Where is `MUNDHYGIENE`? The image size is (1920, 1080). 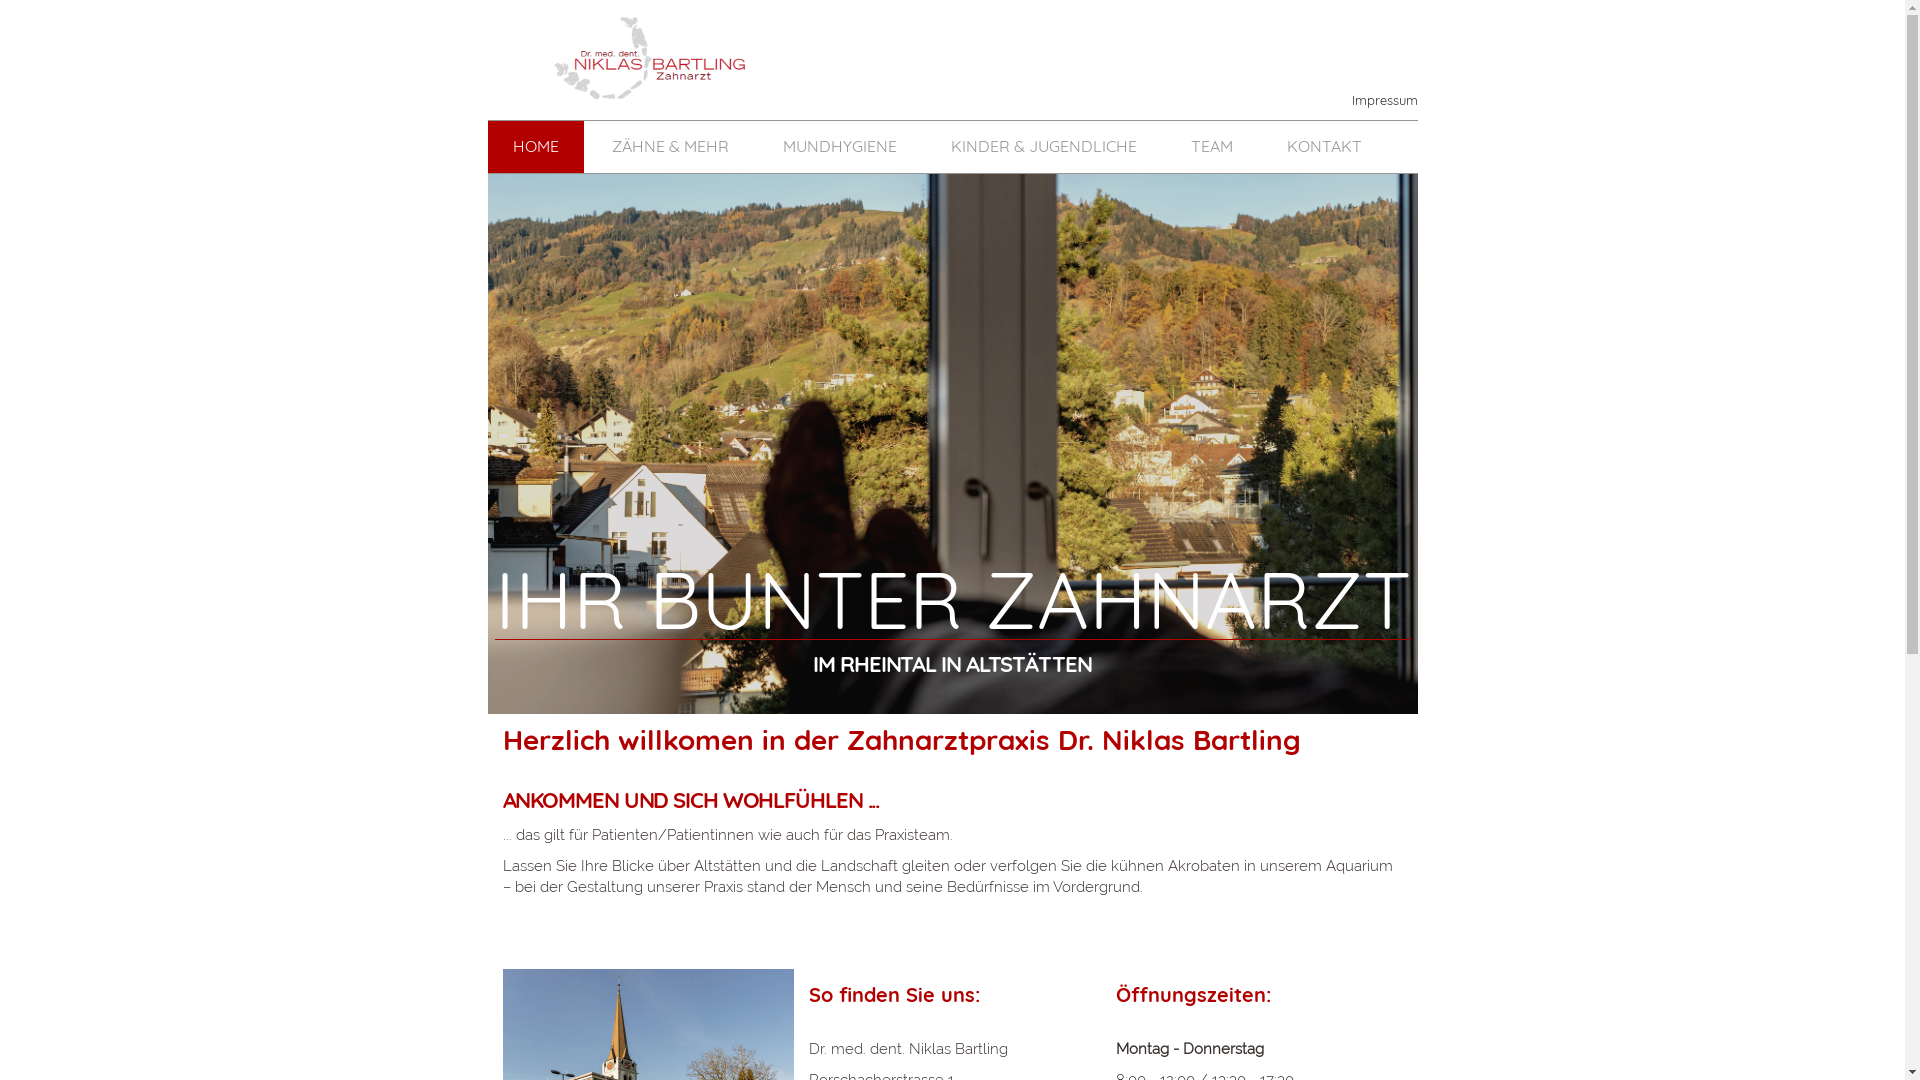
MUNDHYGIENE is located at coordinates (840, 147).